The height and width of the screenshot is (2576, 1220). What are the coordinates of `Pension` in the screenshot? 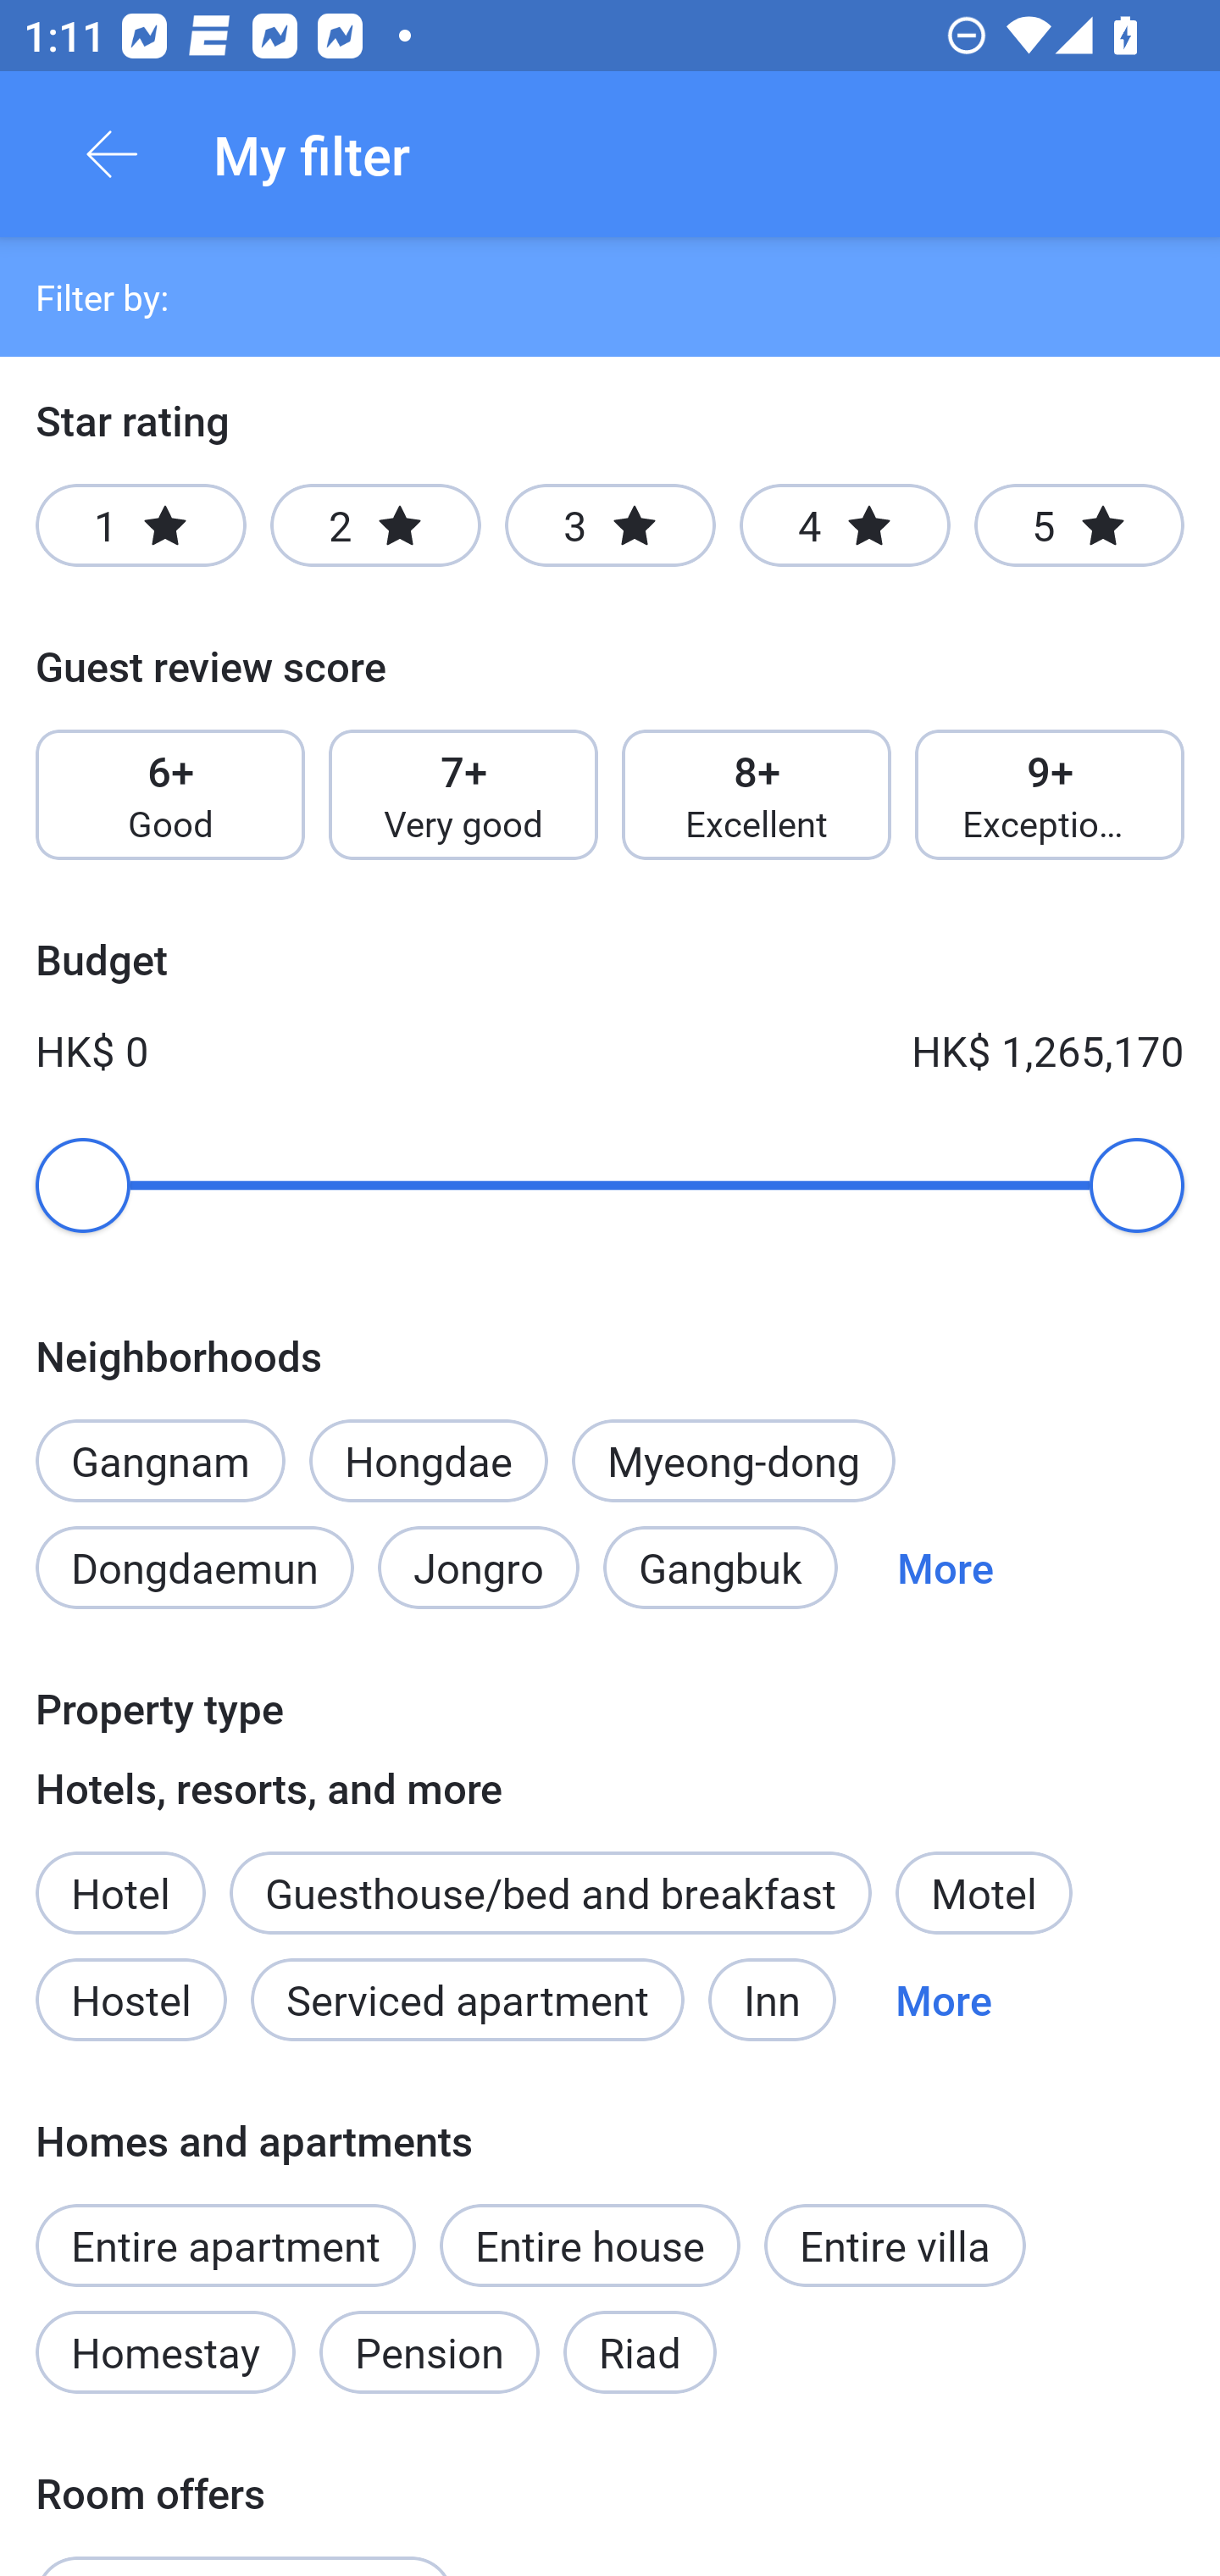 It's located at (429, 2352).